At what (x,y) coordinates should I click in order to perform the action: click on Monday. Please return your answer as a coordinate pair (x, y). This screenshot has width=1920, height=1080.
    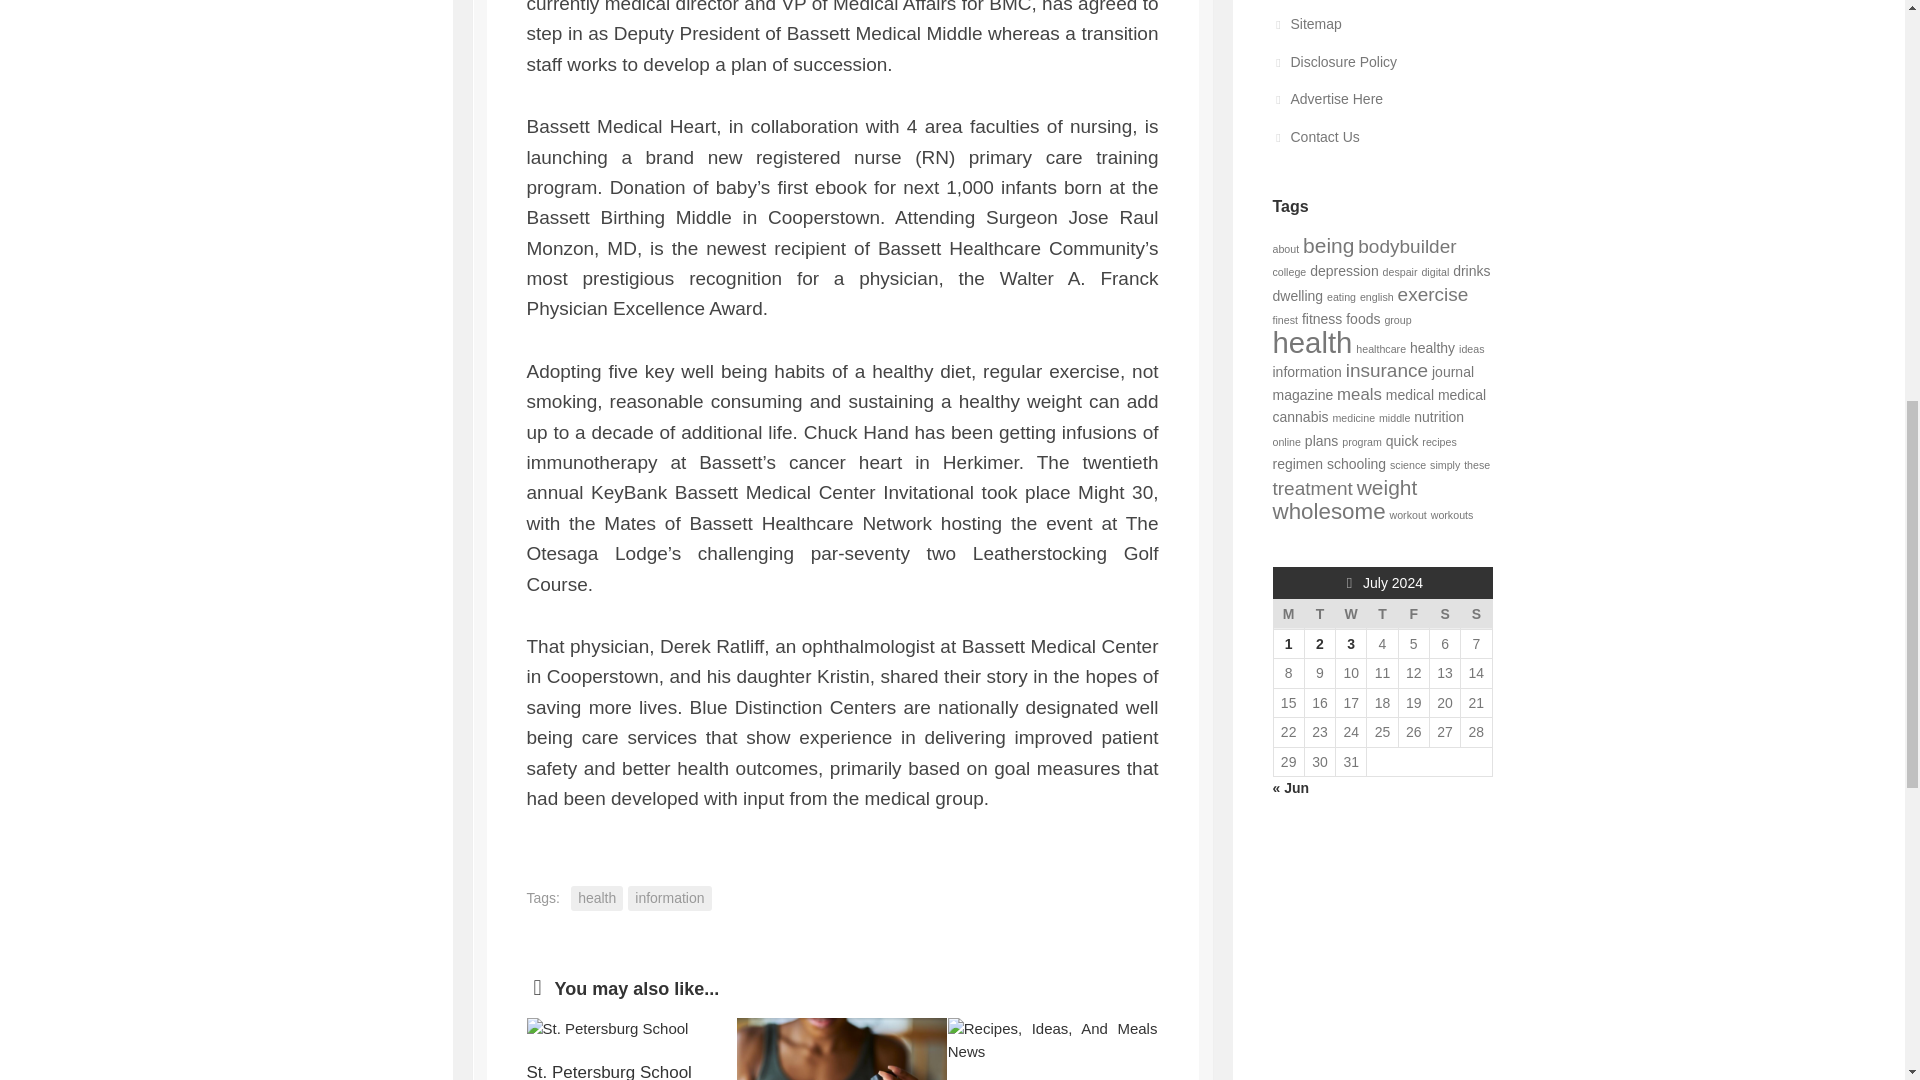
    Looking at the image, I should click on (1288, 614).